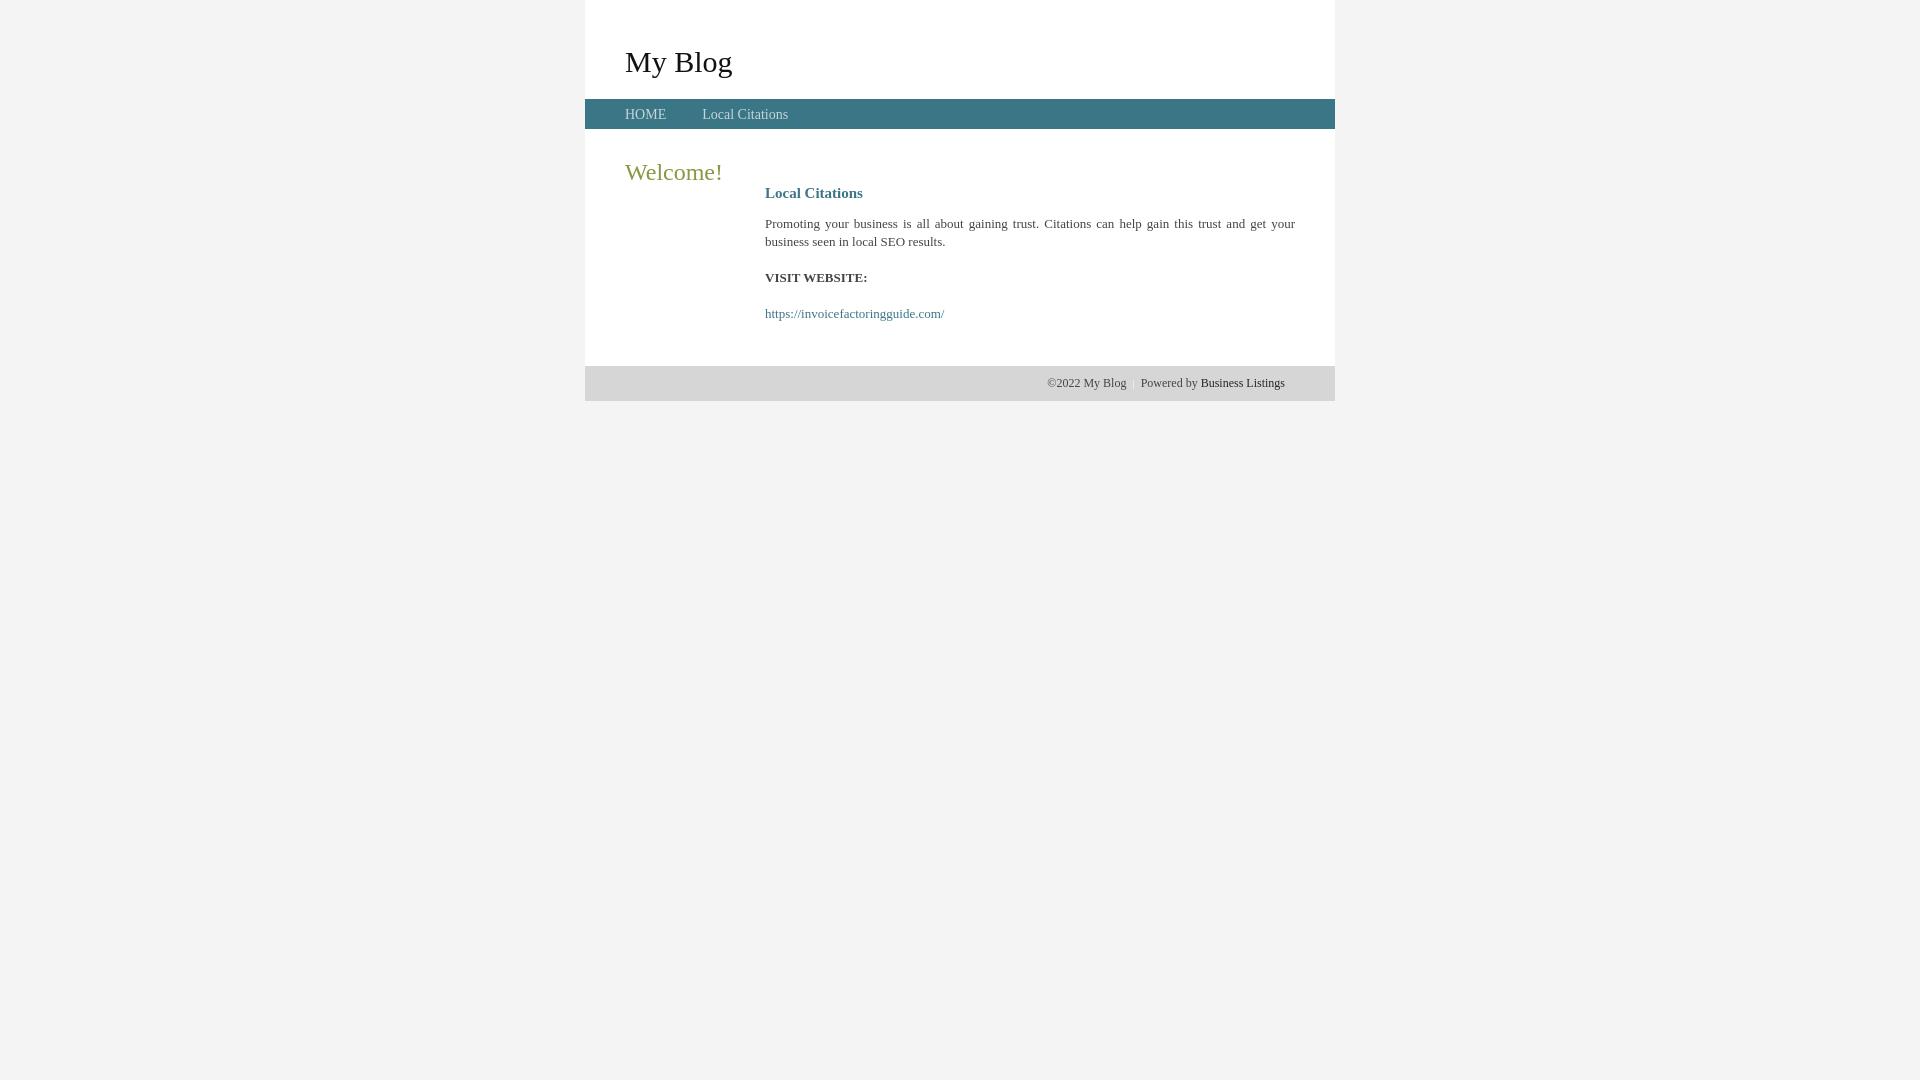  I want to click on https://invoicefactoringguide.com/, so click(854, 314).